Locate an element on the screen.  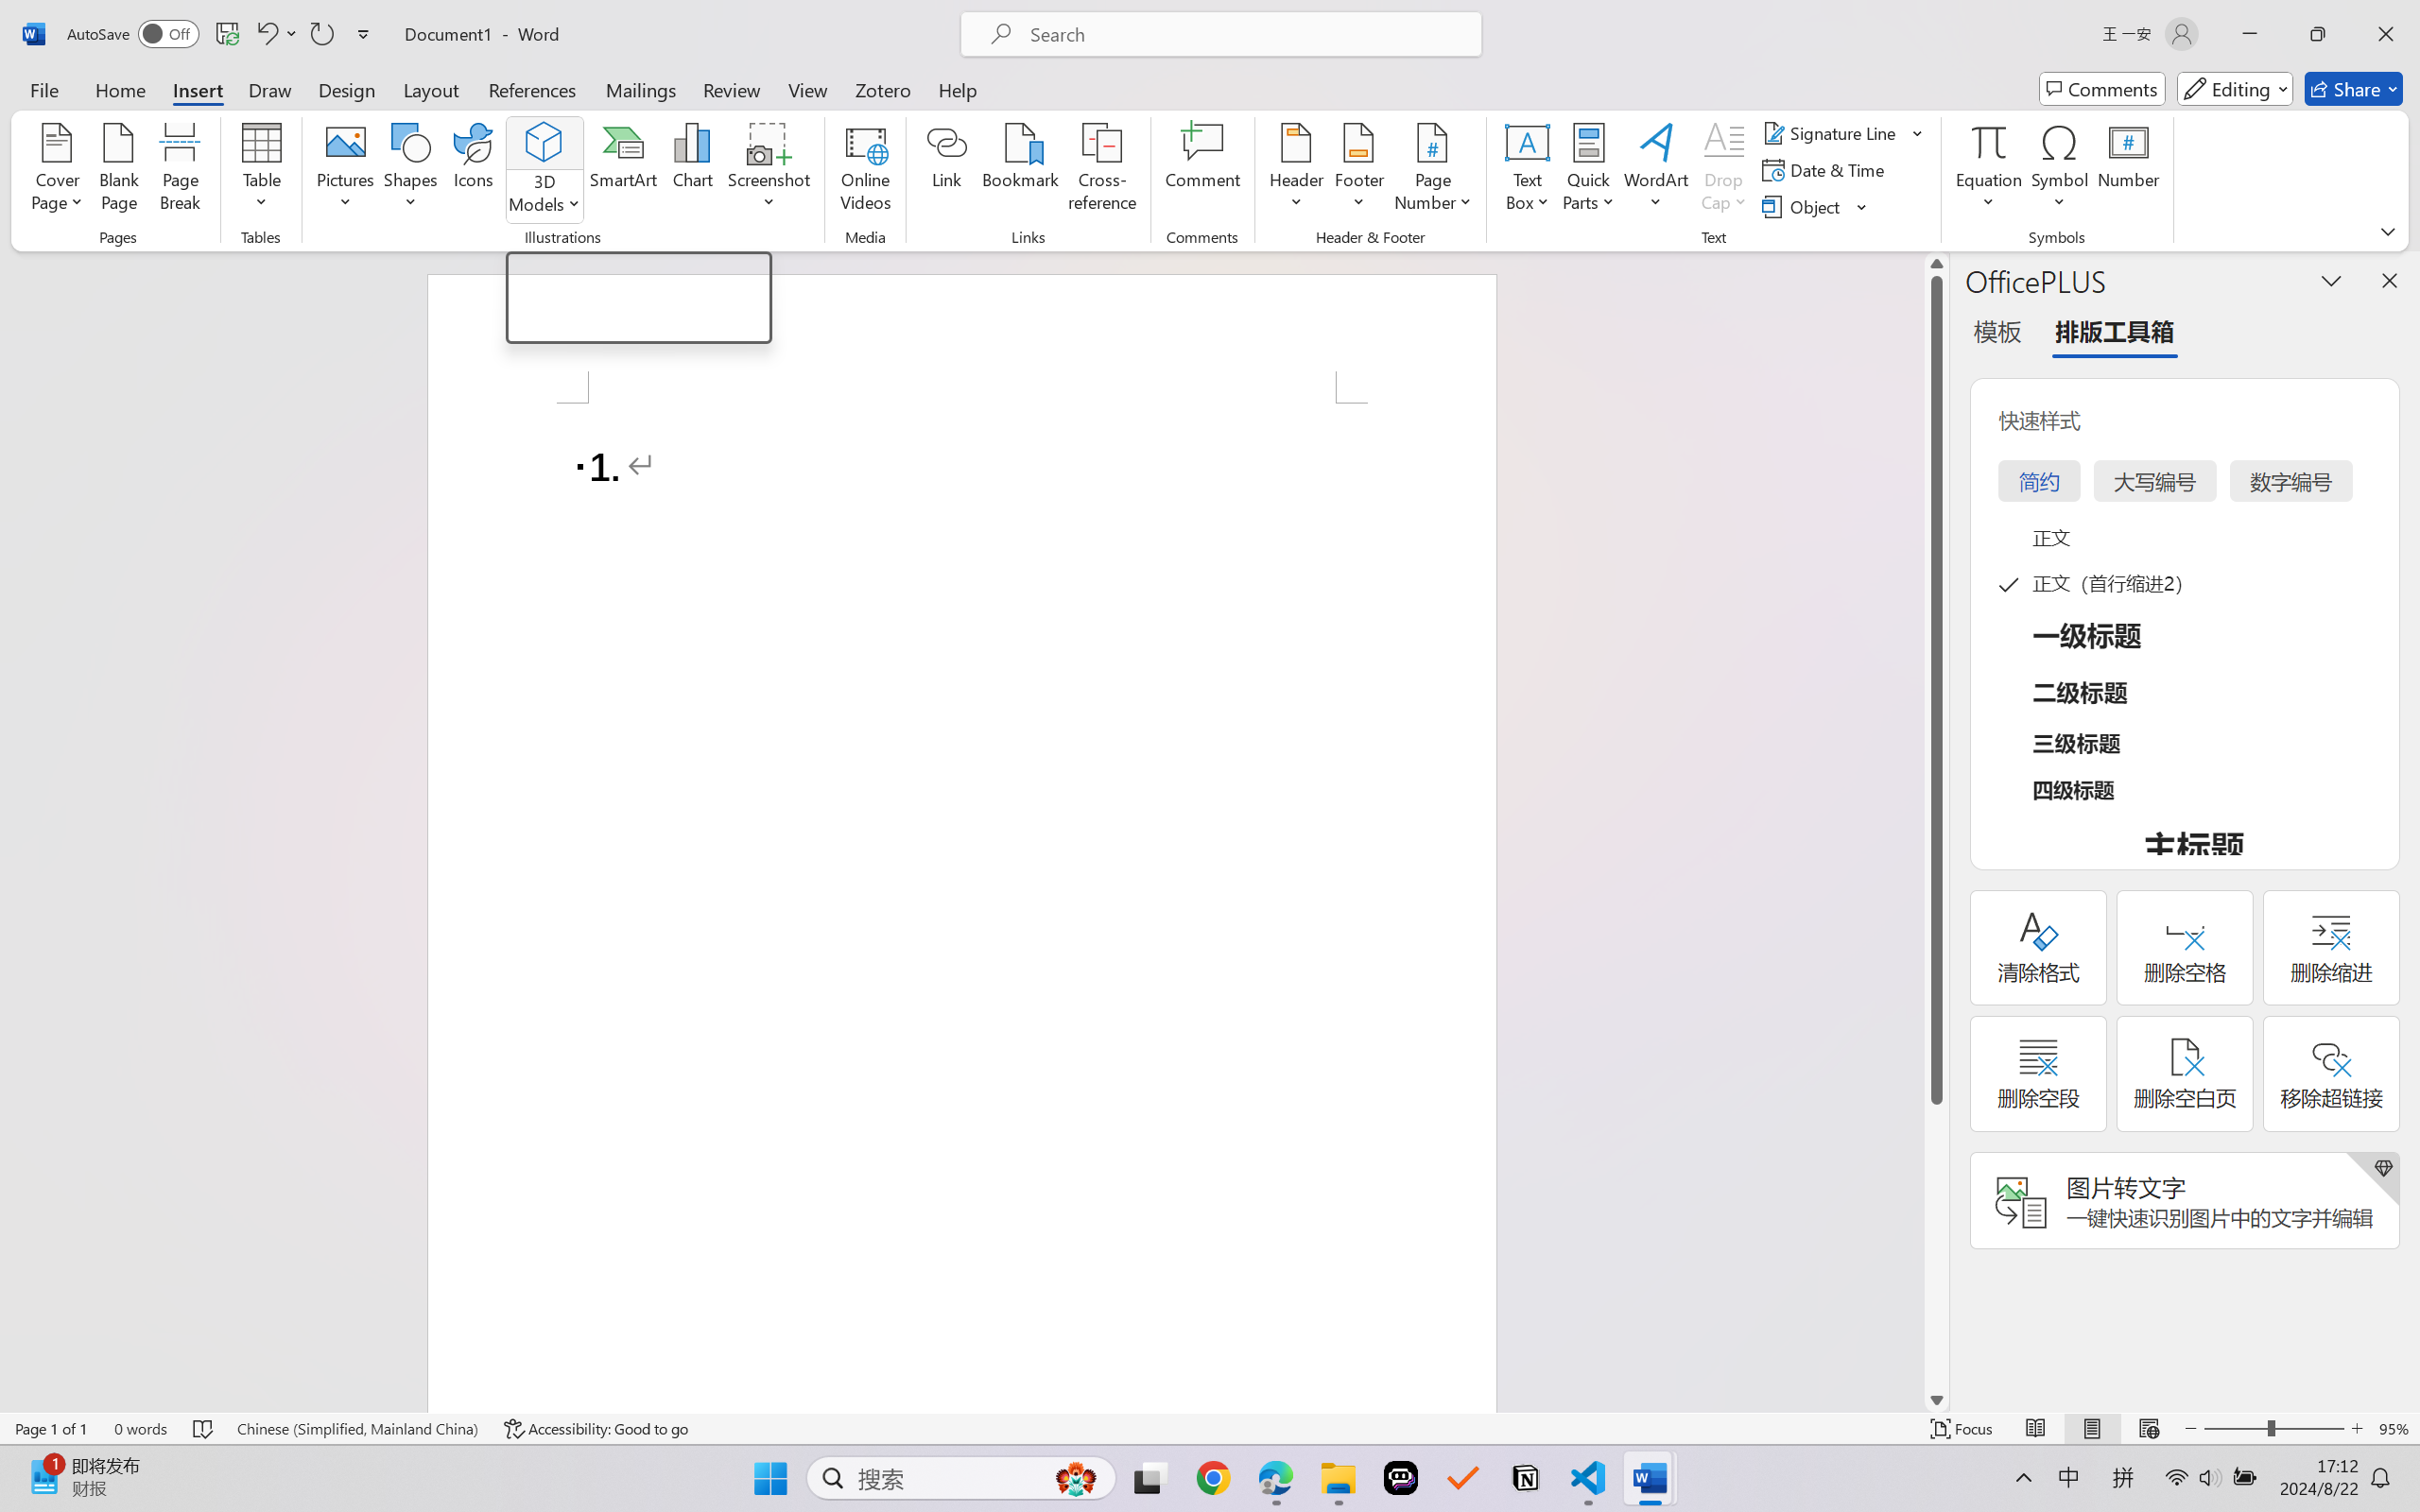
Line down is located at coordinates (1936, 1400).